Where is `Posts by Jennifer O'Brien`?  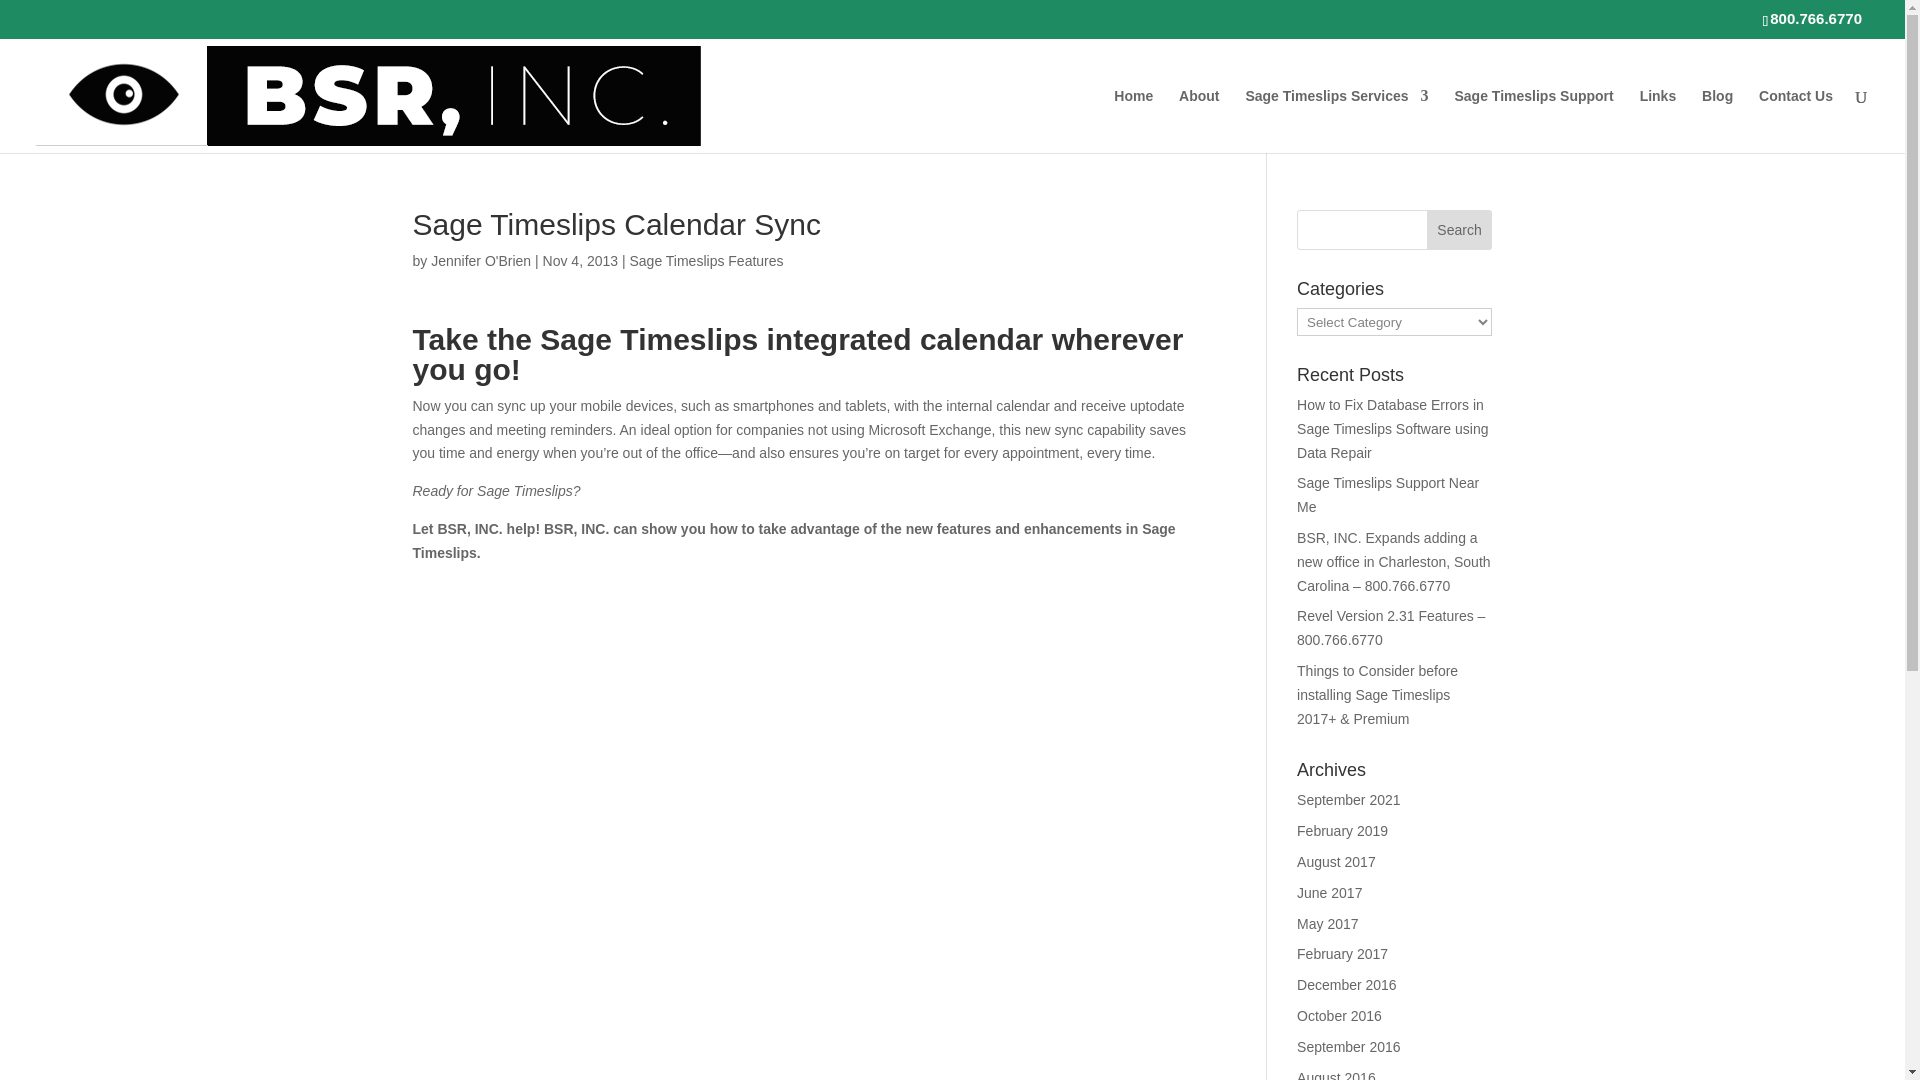 Posts by Jennifer O'Brien is located at coordinates (480, 260).